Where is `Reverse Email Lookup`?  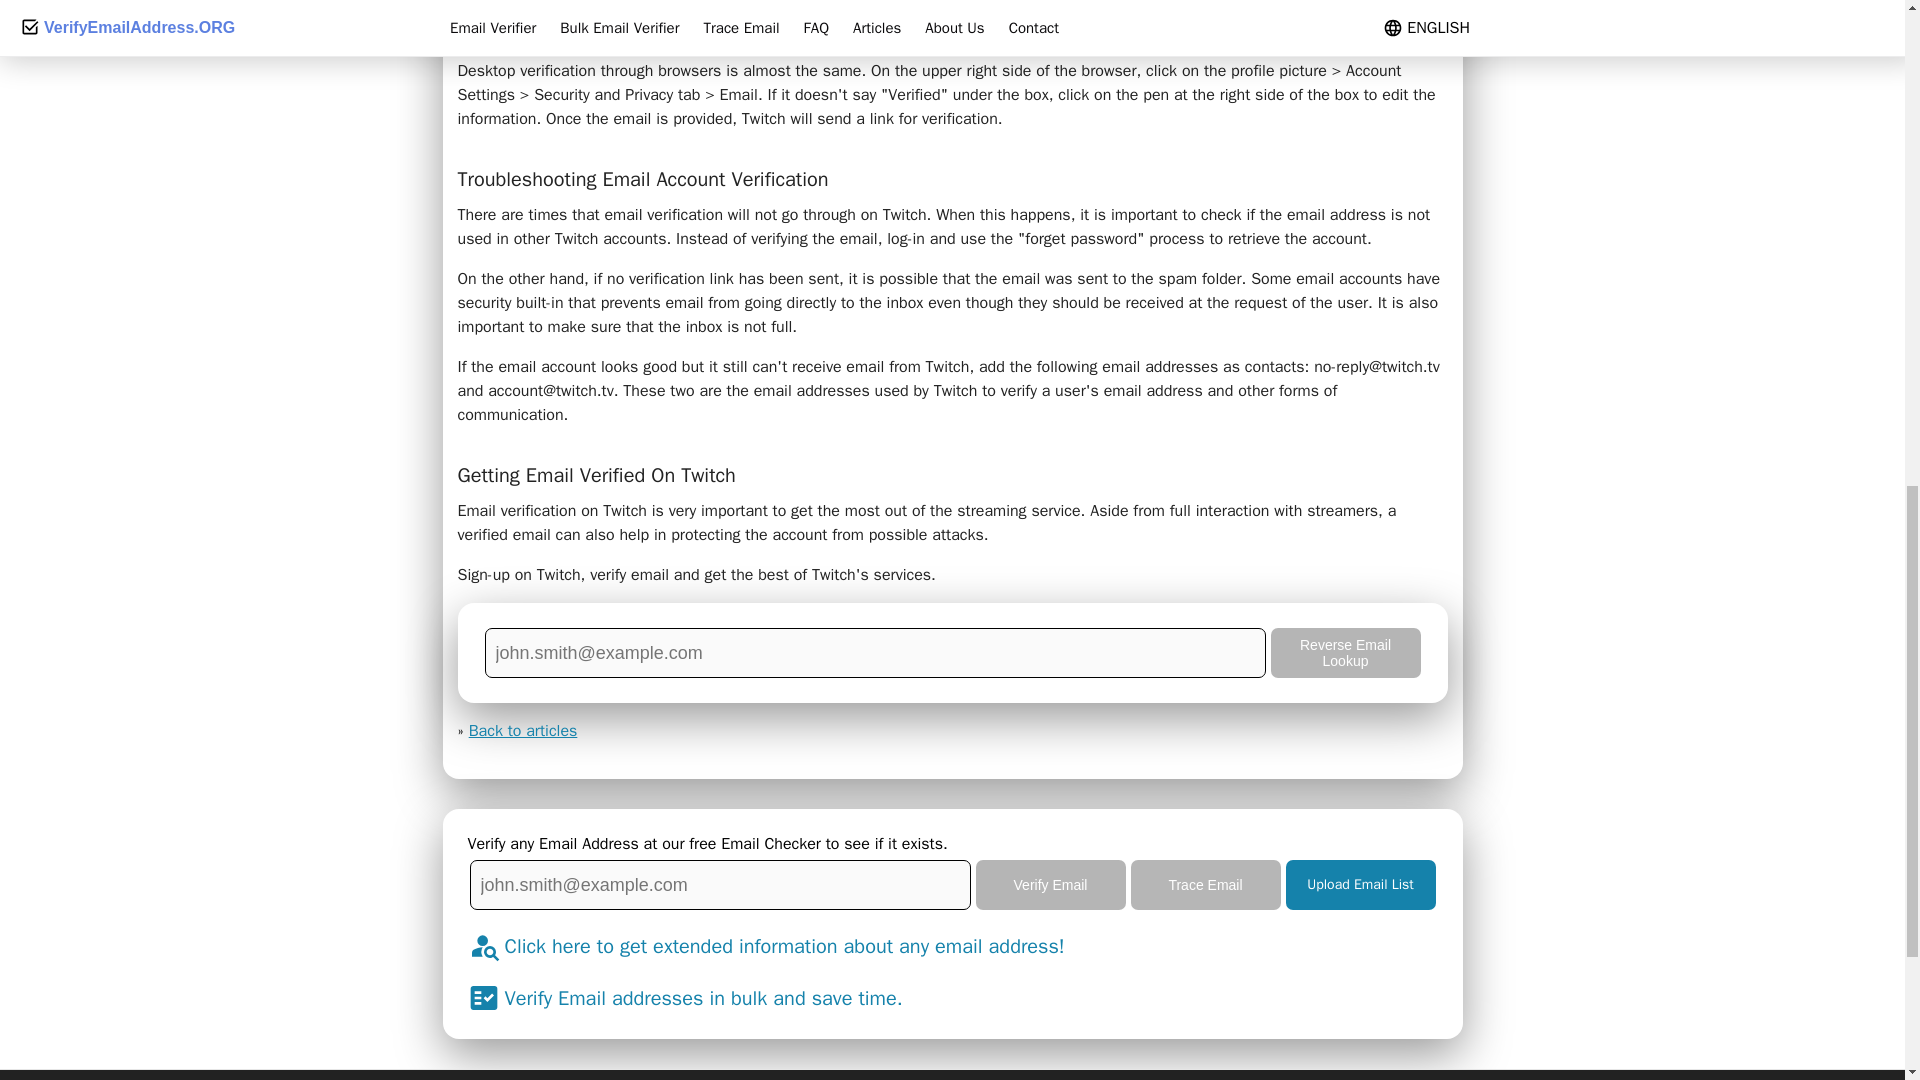
Reverse Email Lookup is located at coordinates (1344, 652).